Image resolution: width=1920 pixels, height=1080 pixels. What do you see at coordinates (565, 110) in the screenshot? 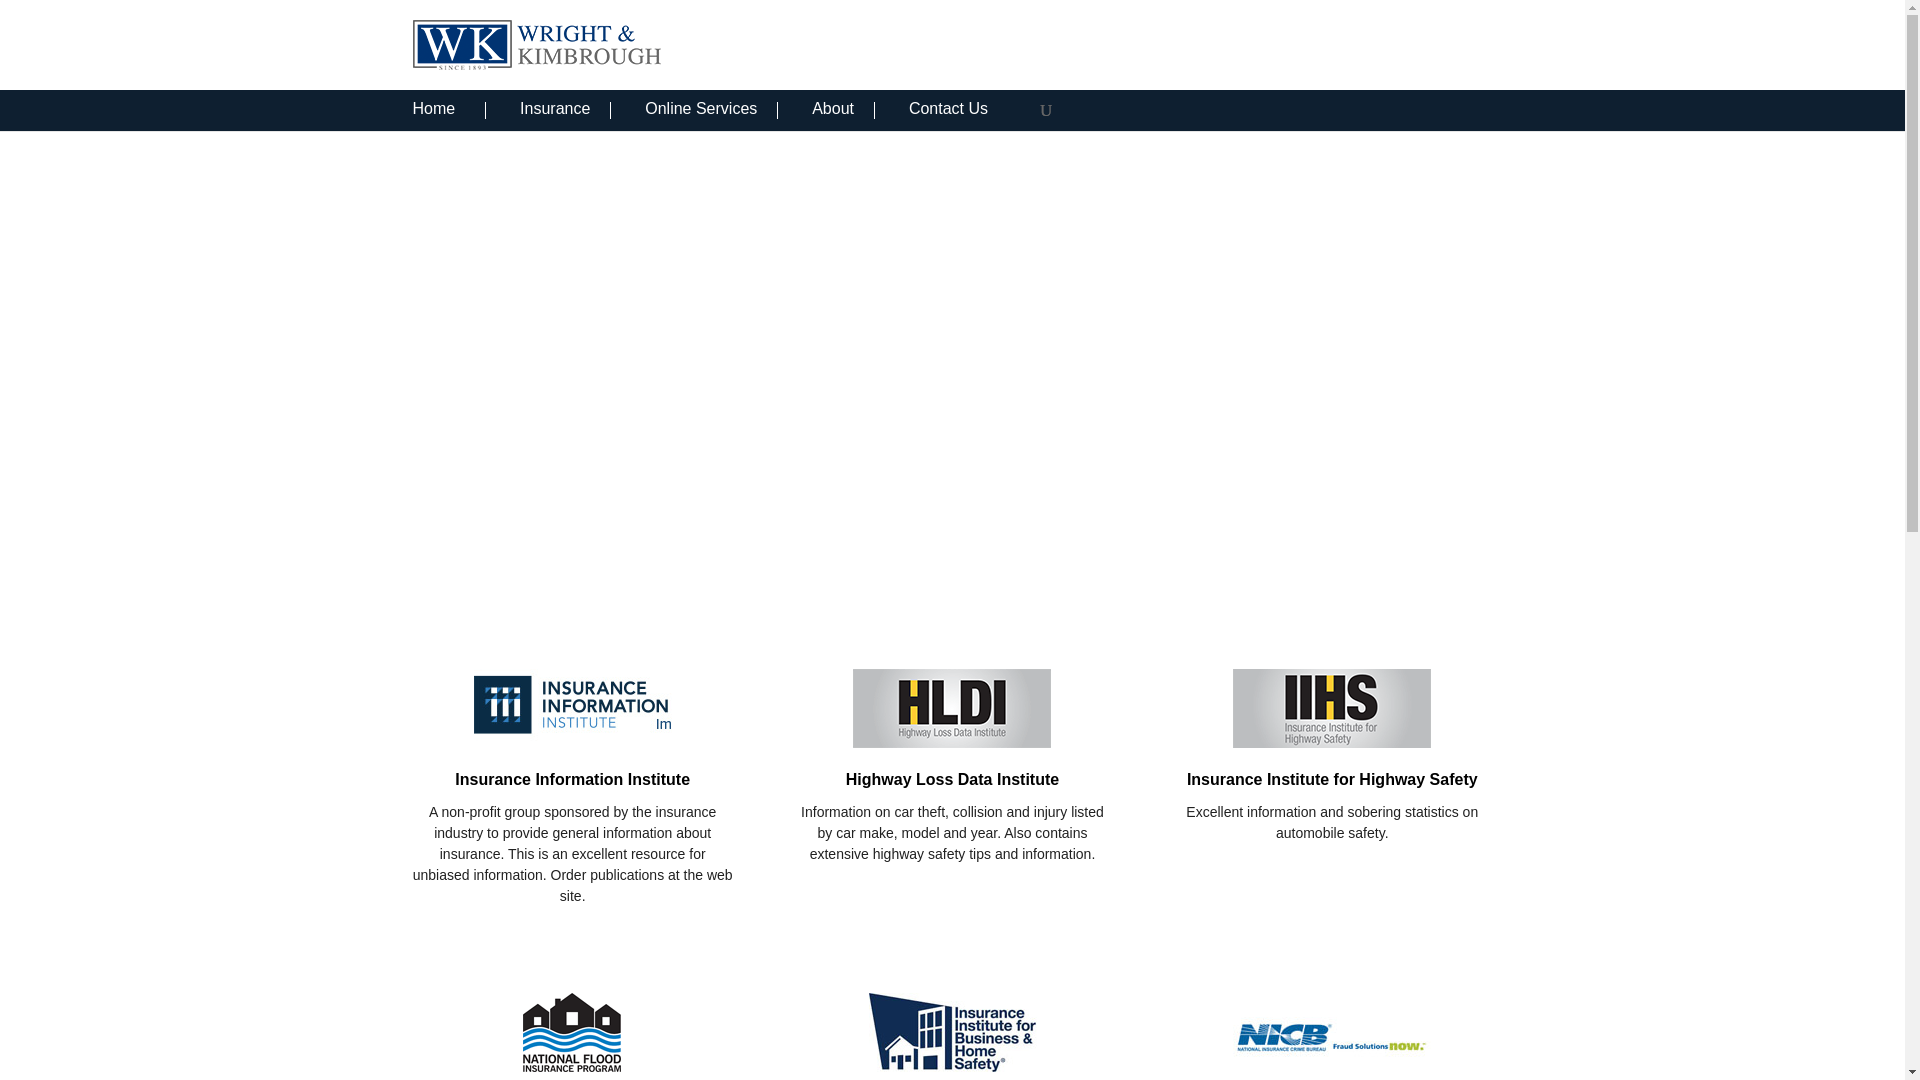
I see `Insurance` at bounding box center [565, 110].